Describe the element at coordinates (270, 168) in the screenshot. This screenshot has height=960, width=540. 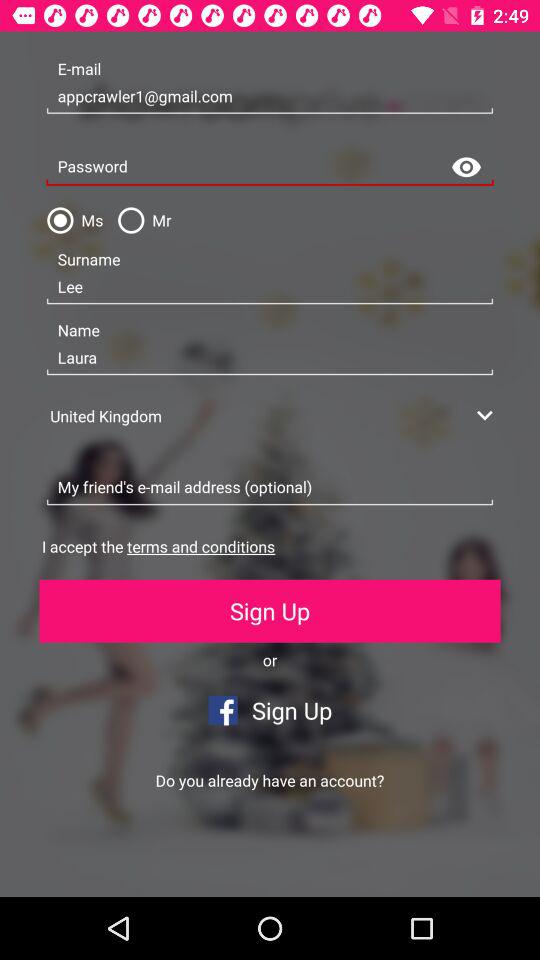
I see `enter password` at that location.